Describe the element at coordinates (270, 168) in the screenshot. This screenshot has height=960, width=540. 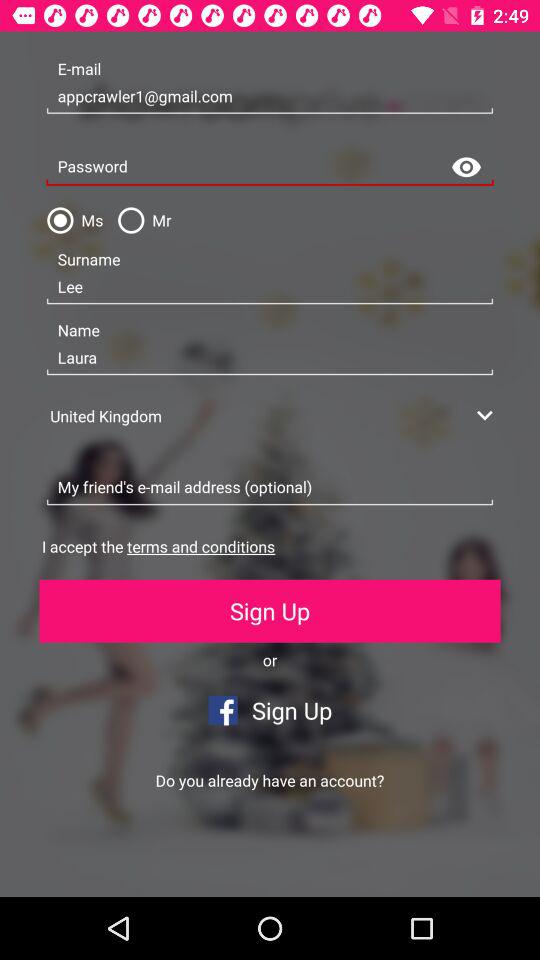
I see `enter password` at that location.